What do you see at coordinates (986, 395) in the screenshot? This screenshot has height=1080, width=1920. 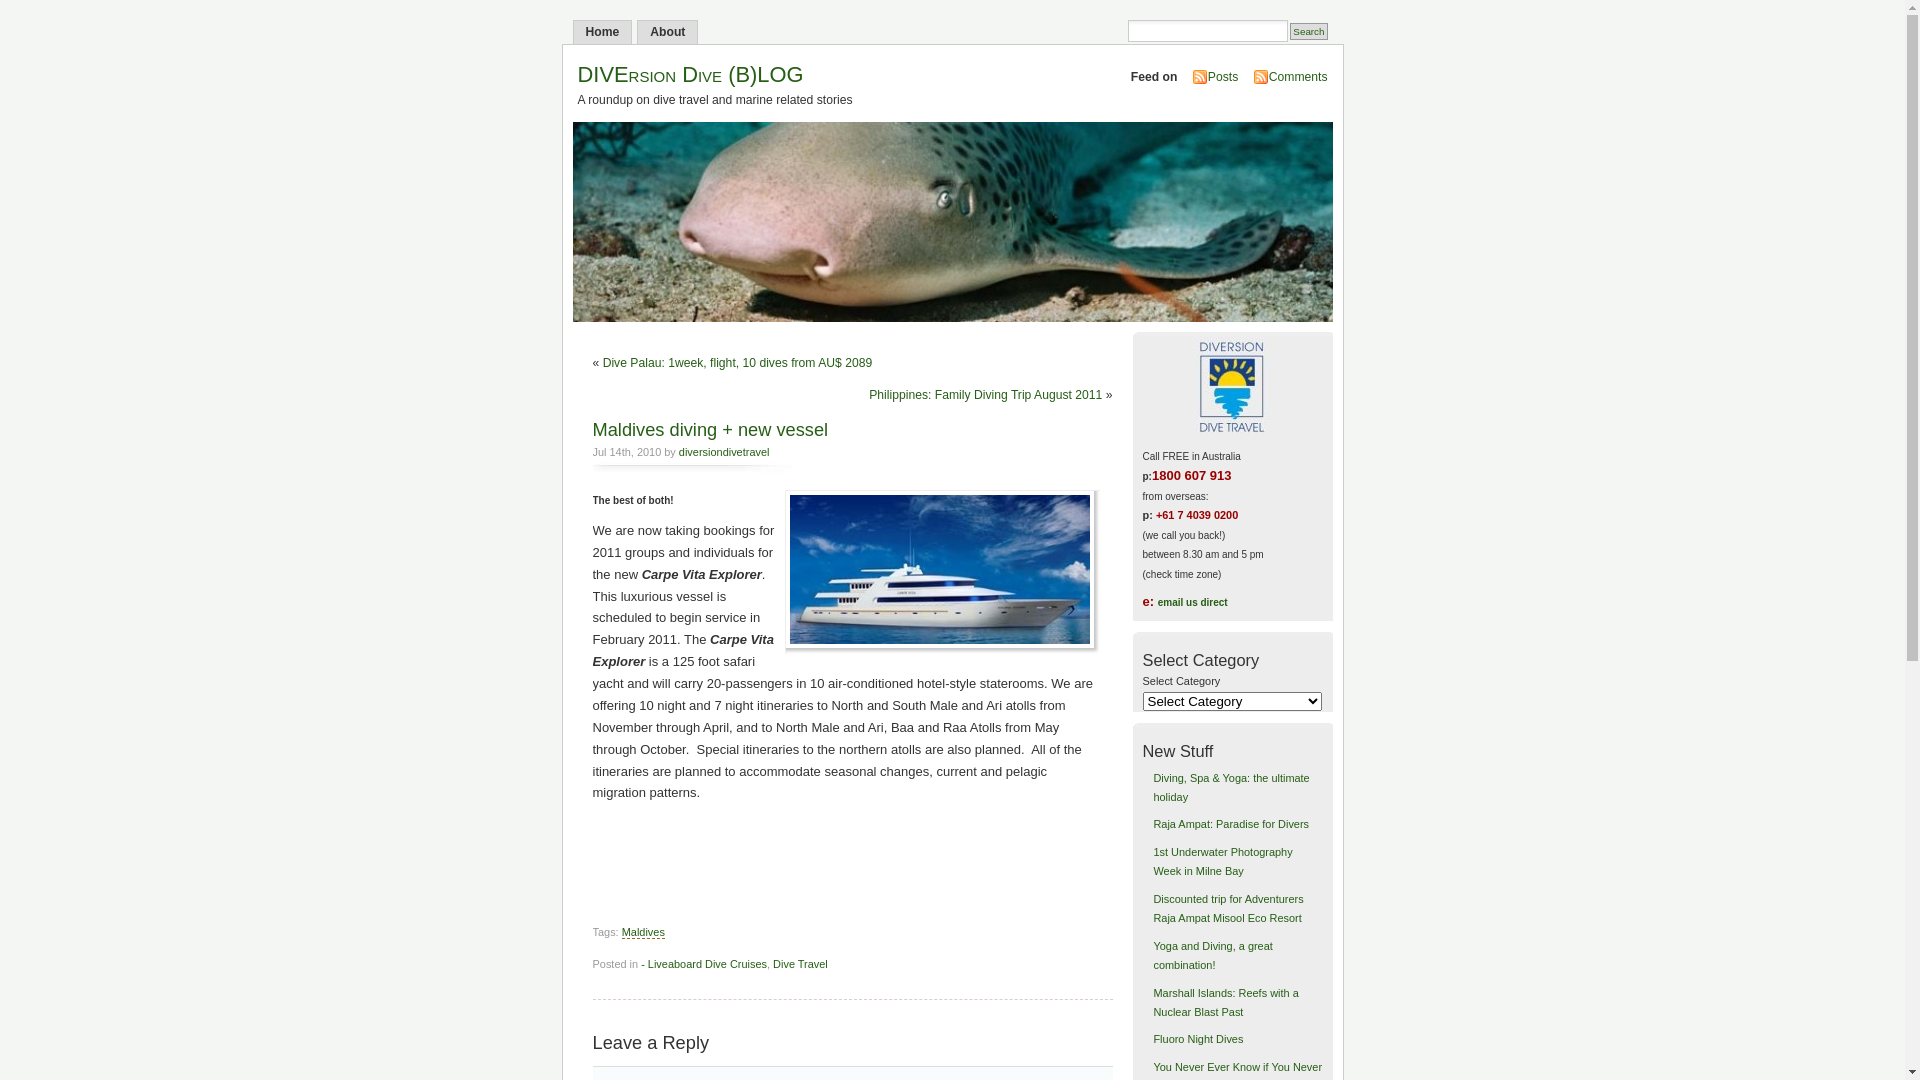 I see `Philippines: Family Diving Trip August 2011` at bounding box center [986, 395].